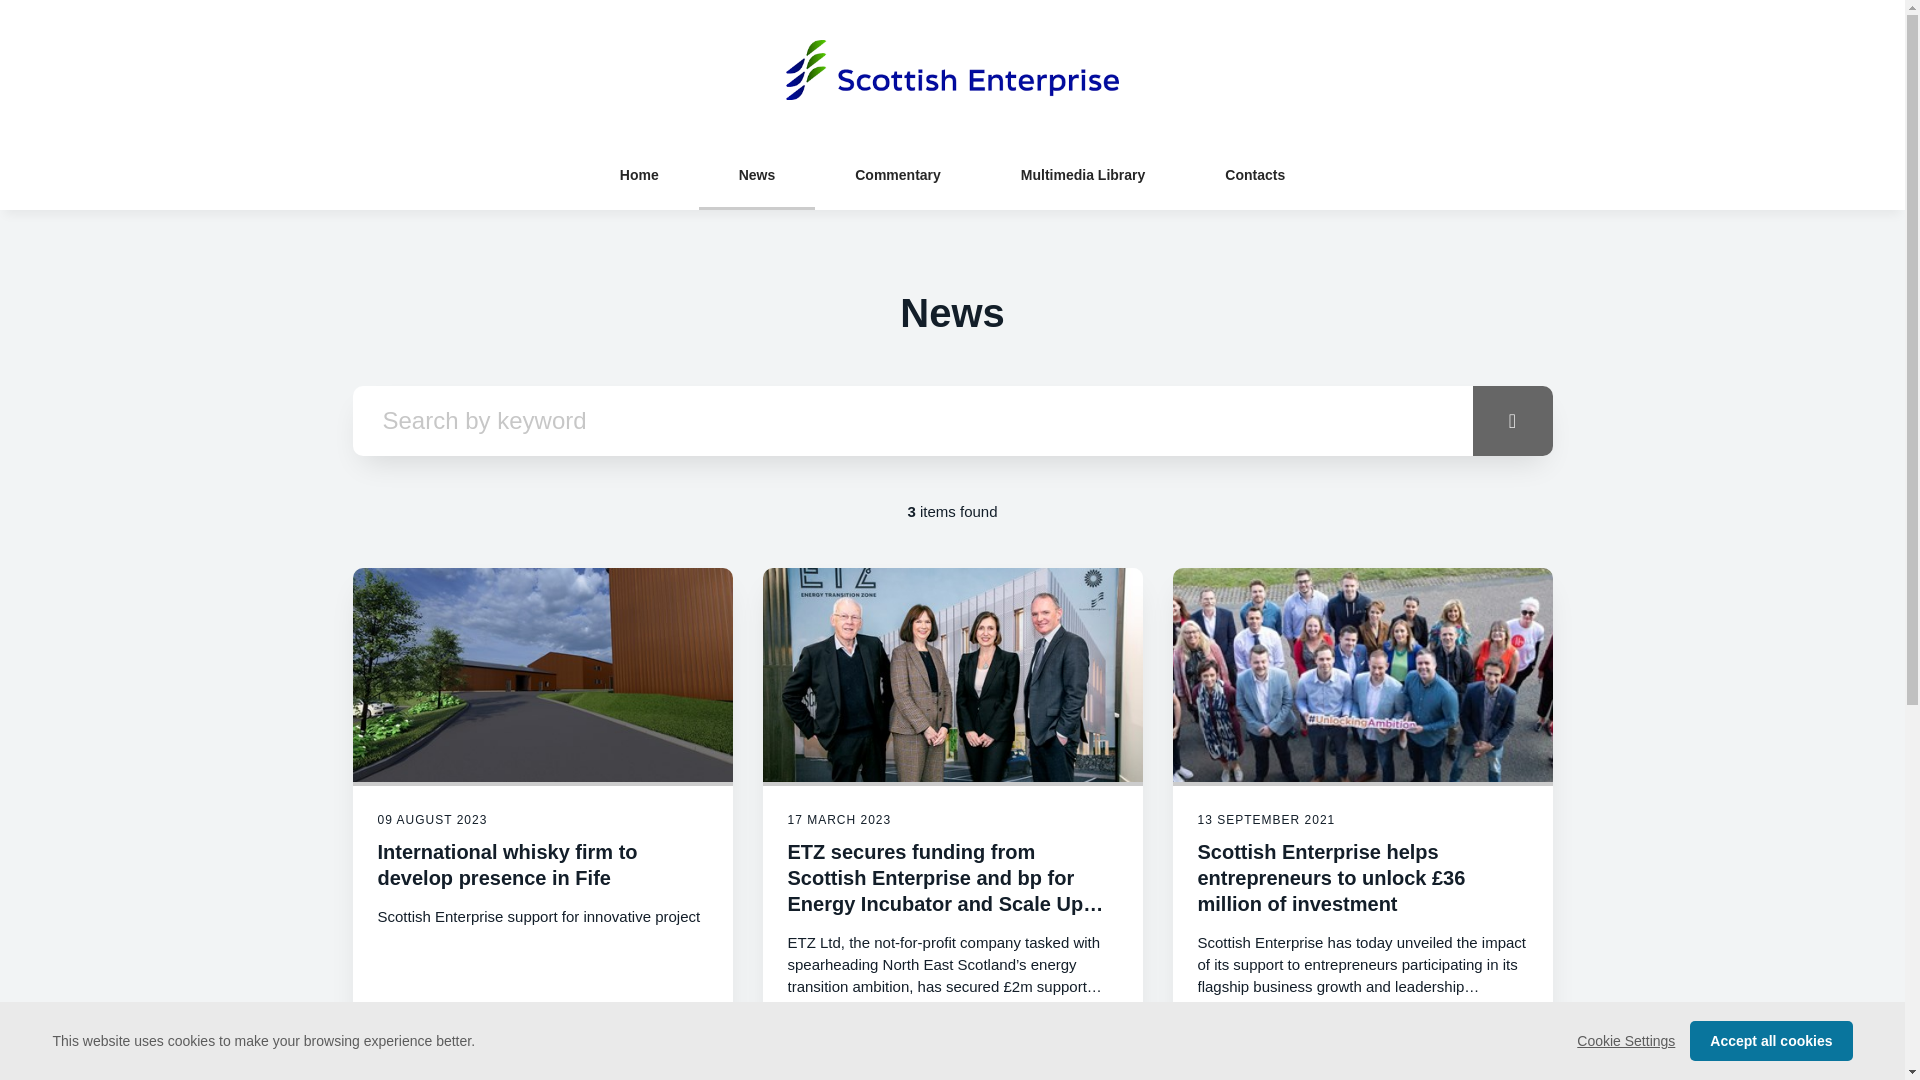 Image resolution: width=1920 pixels, height=1080 pixels. I want to click on Commentary, so click(898, 174).